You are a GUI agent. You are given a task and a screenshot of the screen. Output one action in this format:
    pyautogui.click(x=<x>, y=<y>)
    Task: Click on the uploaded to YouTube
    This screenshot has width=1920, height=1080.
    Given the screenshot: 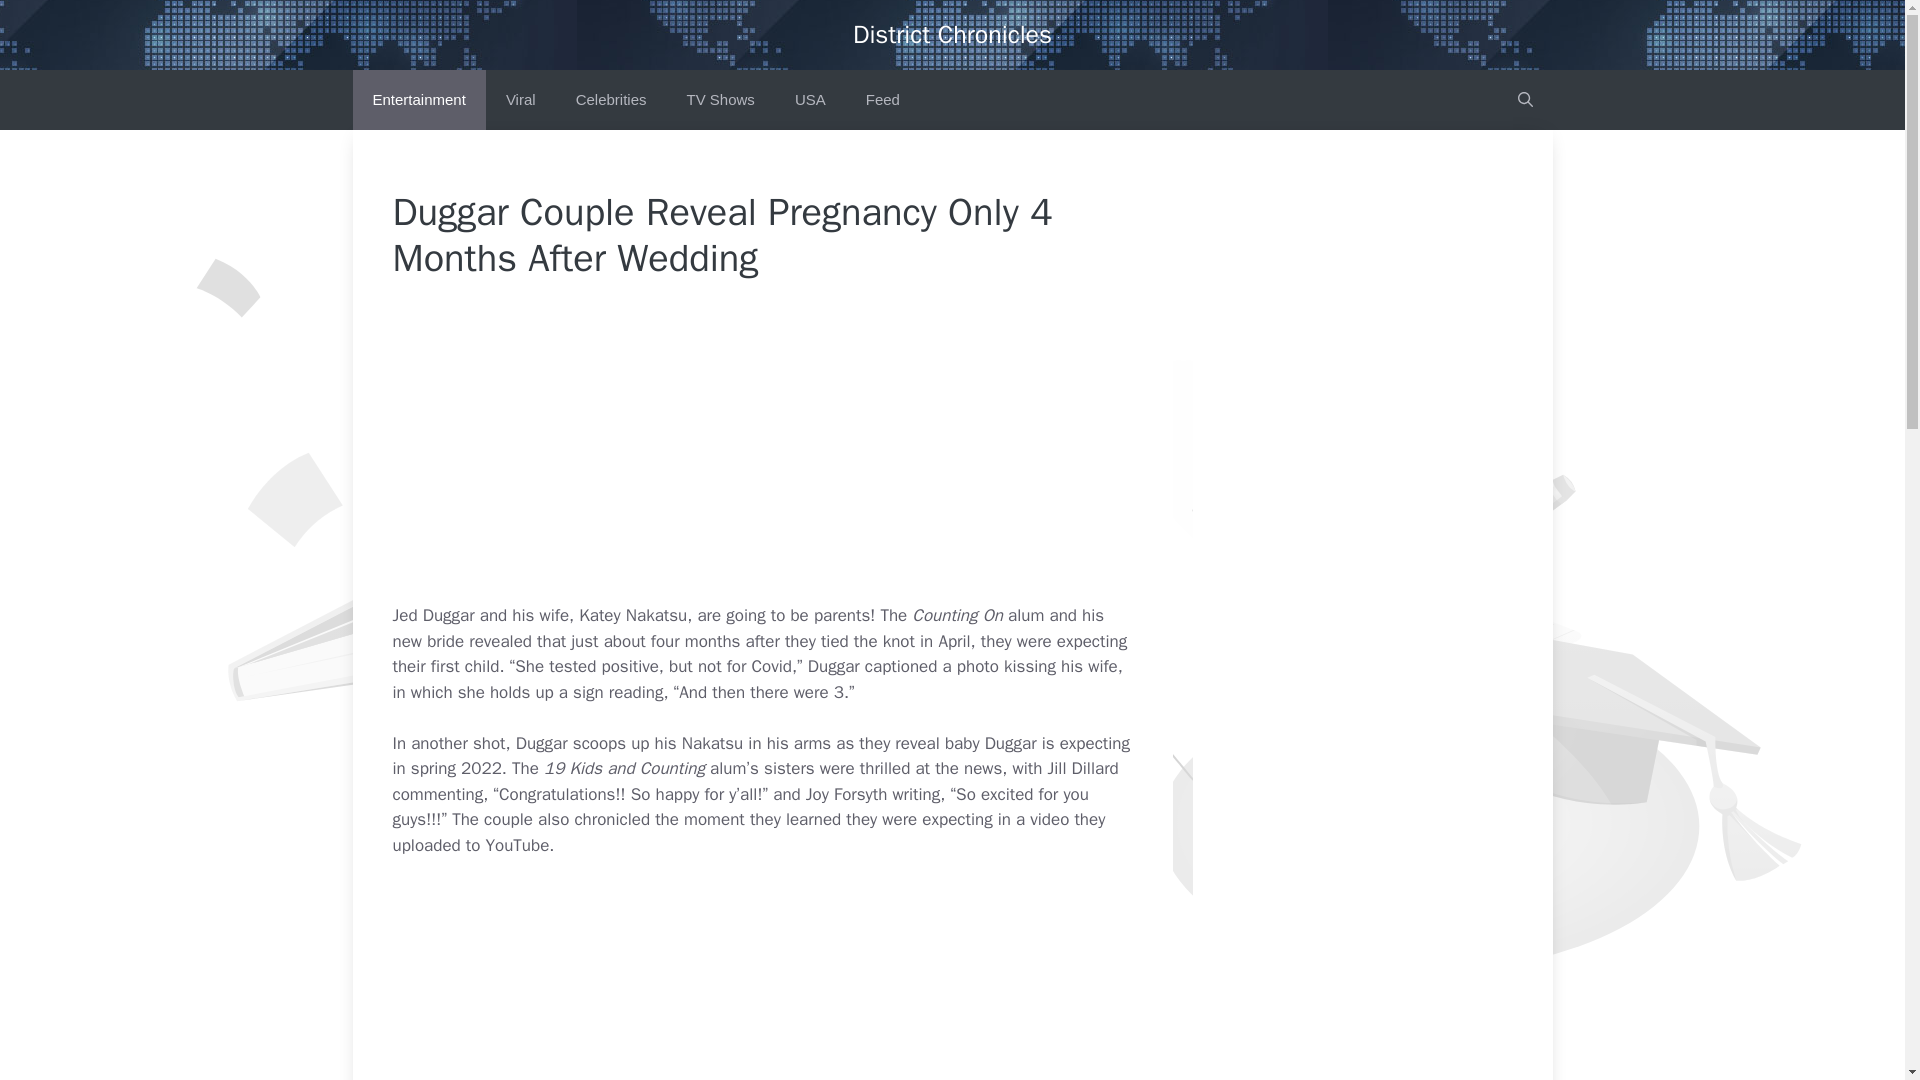 What is the action you would take?
    pyautogui.click(x=470, y=845)
    